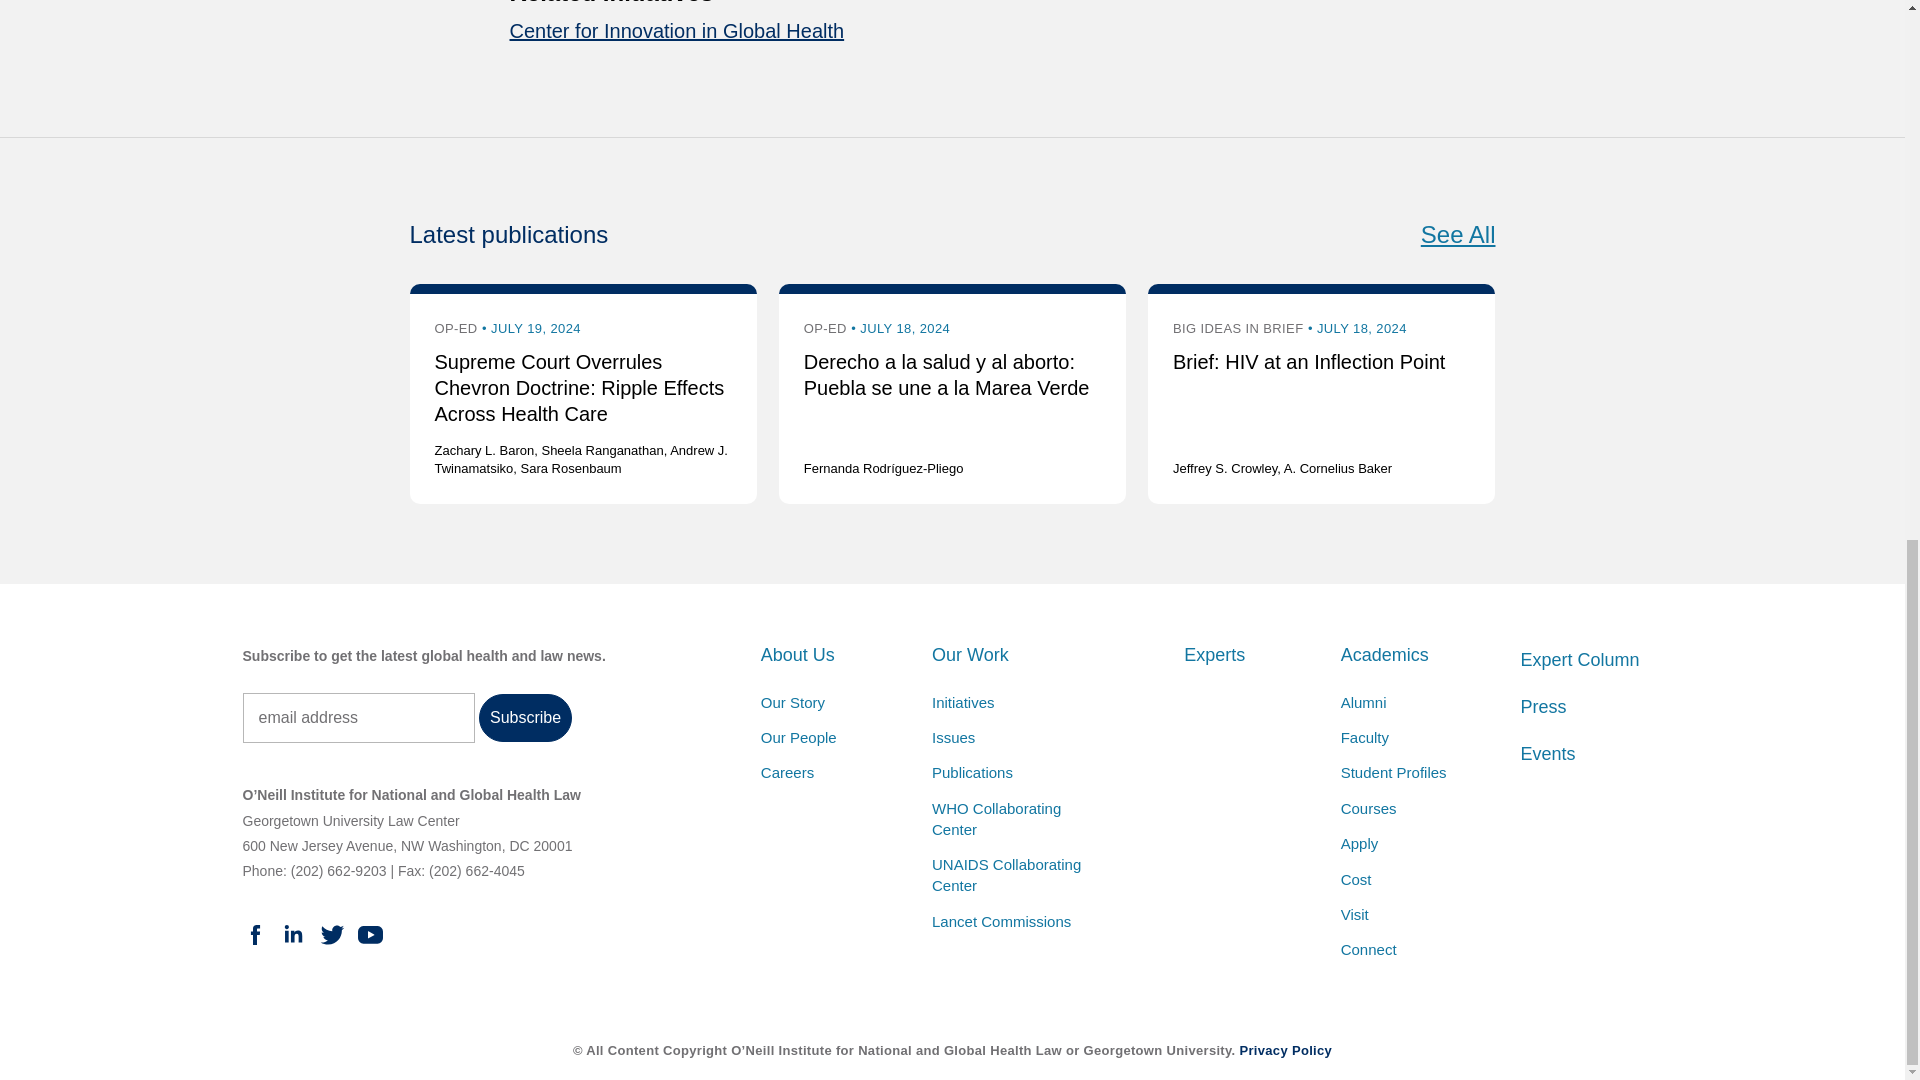  Describe the element at coordinates (525, 718) in the screenshot. I see `Subscribe` at that location.